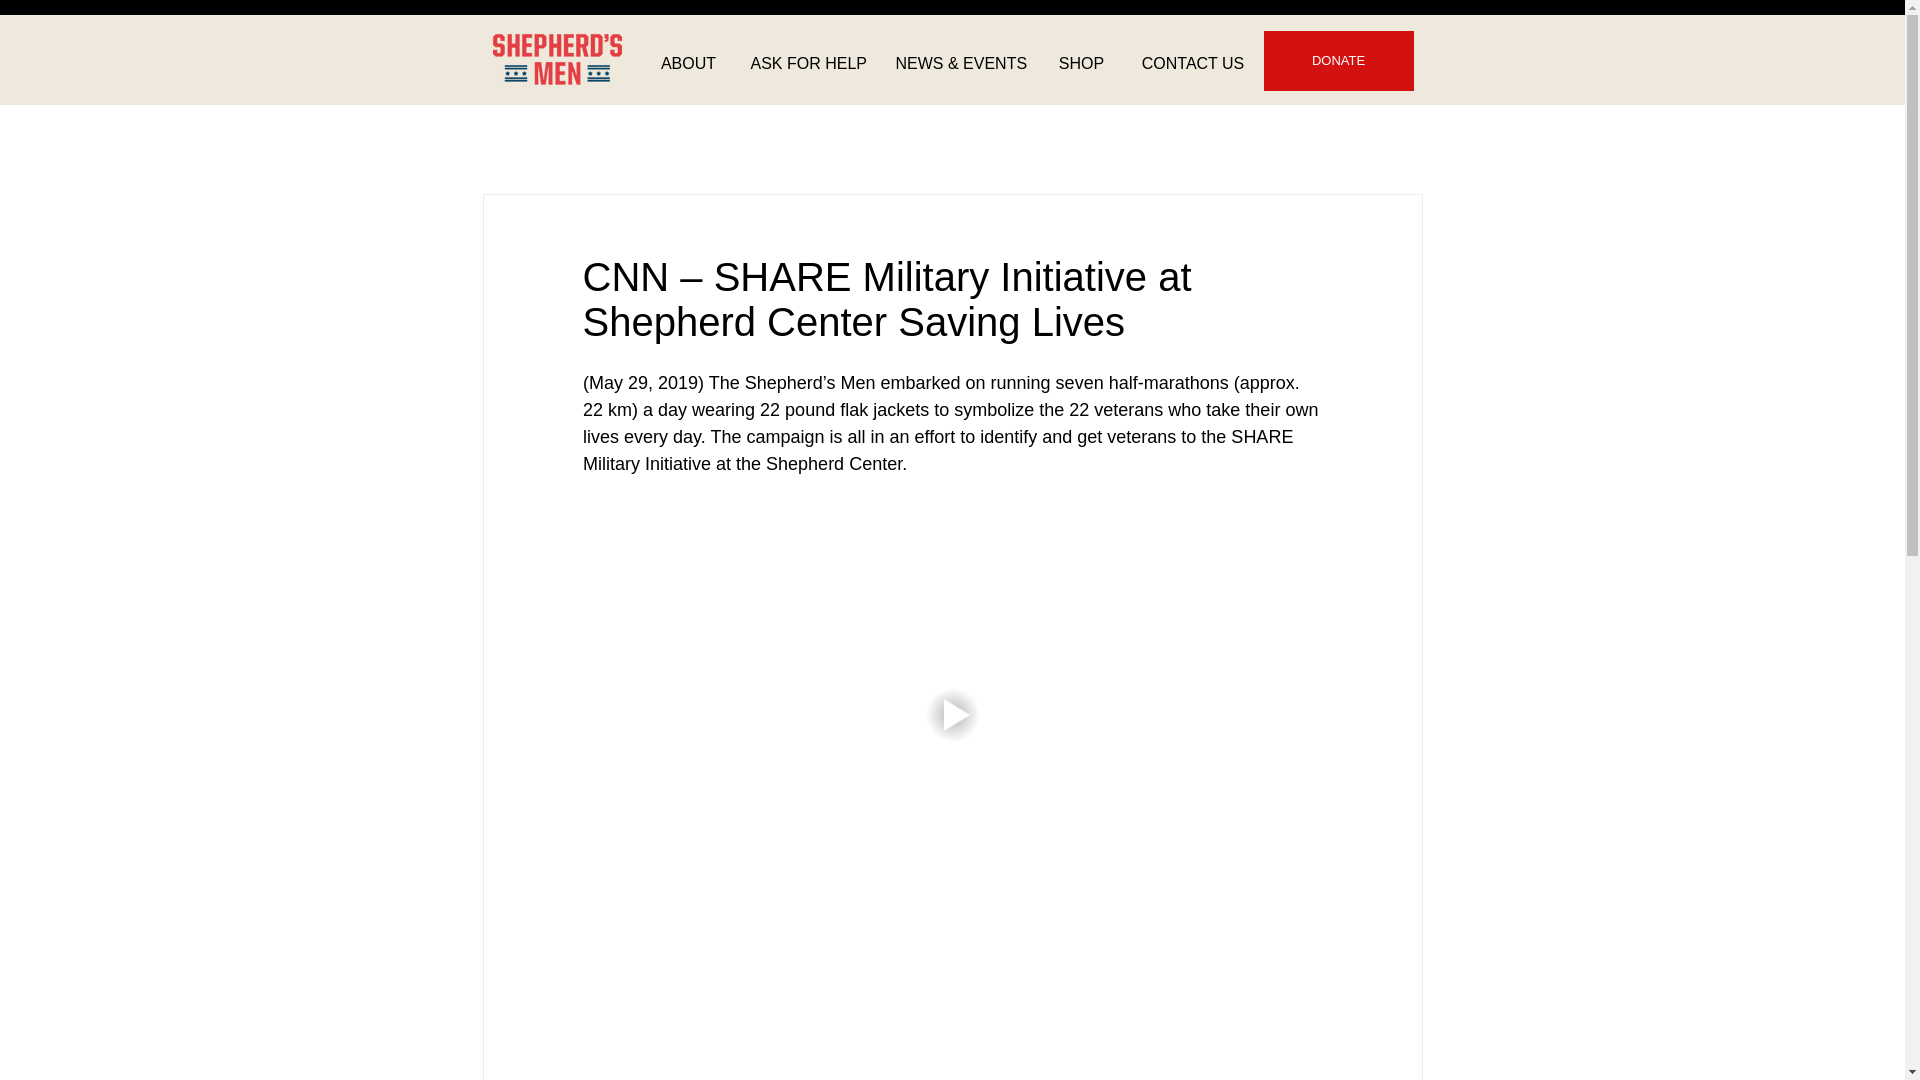 The height and width of the screenshot is (1080, 1920). I want to click on CONTACT US, so click(1192, 63).